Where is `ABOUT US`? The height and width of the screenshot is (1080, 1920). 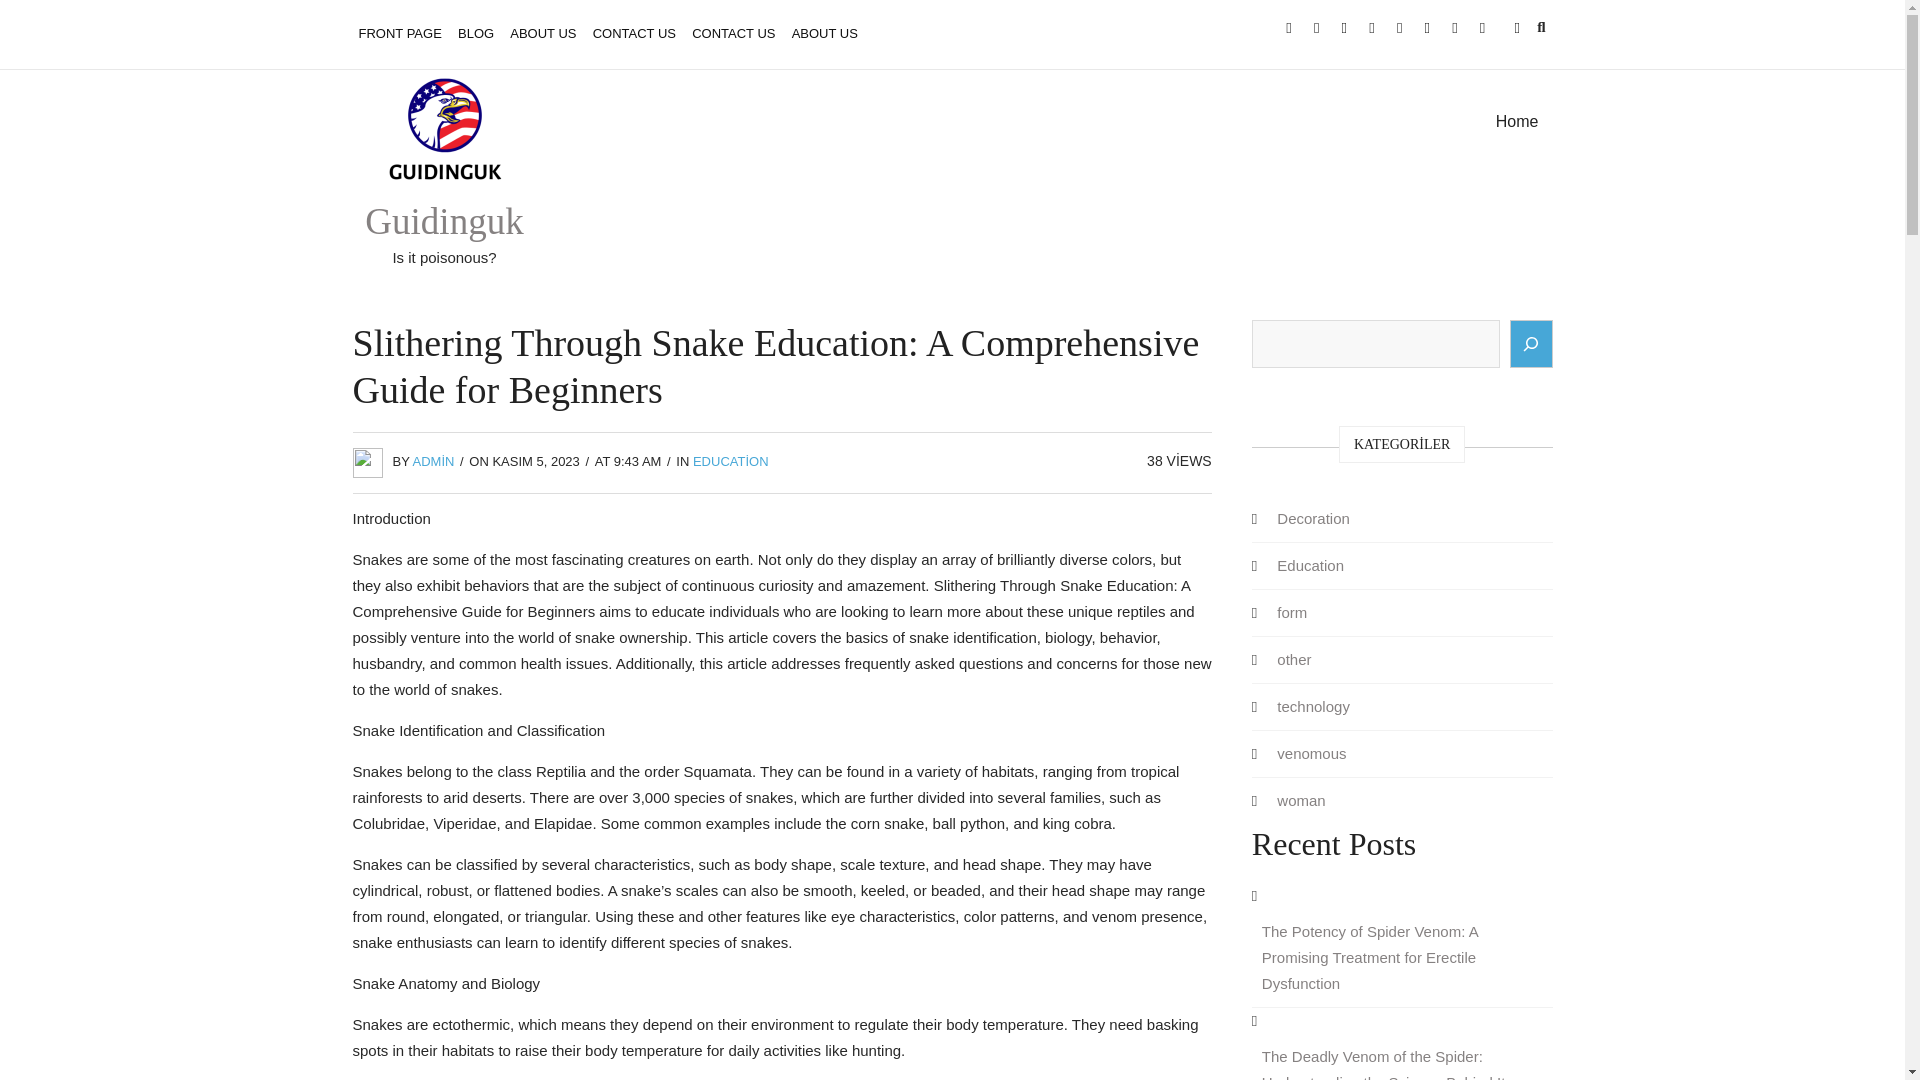 ABOUT US is located at coordinates (542, 34).